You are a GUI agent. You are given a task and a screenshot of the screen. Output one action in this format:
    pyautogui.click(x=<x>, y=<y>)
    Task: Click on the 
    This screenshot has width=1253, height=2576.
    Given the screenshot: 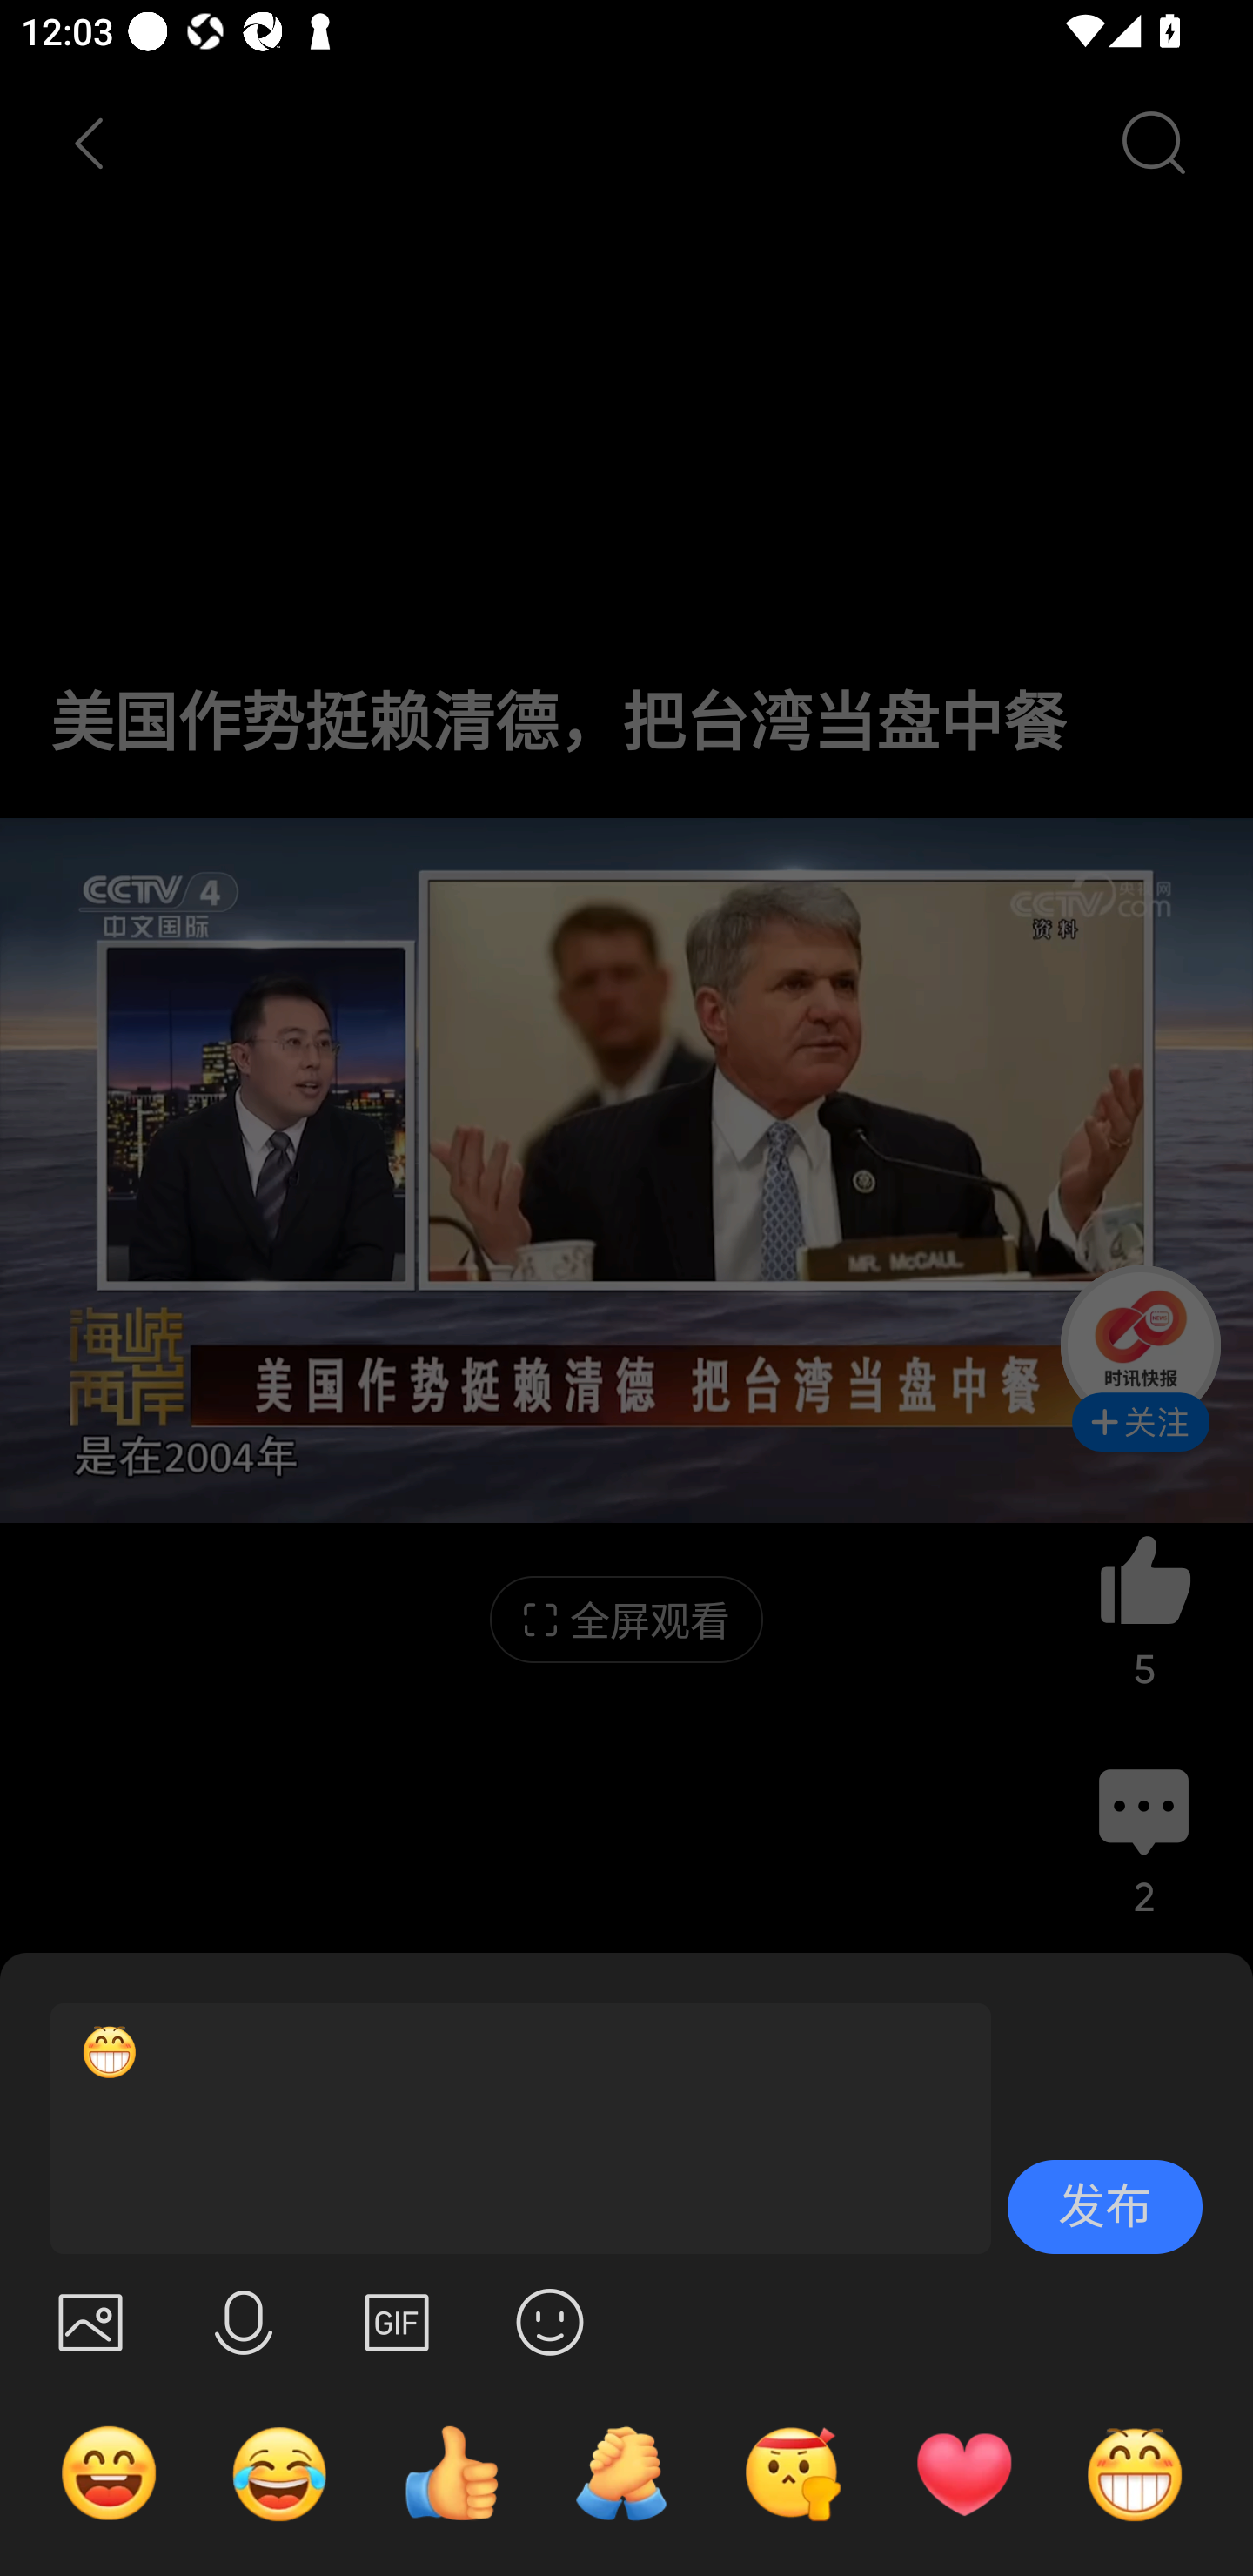 What is the action you would take?
    pyautogui.click(x=397, y=2322)
    